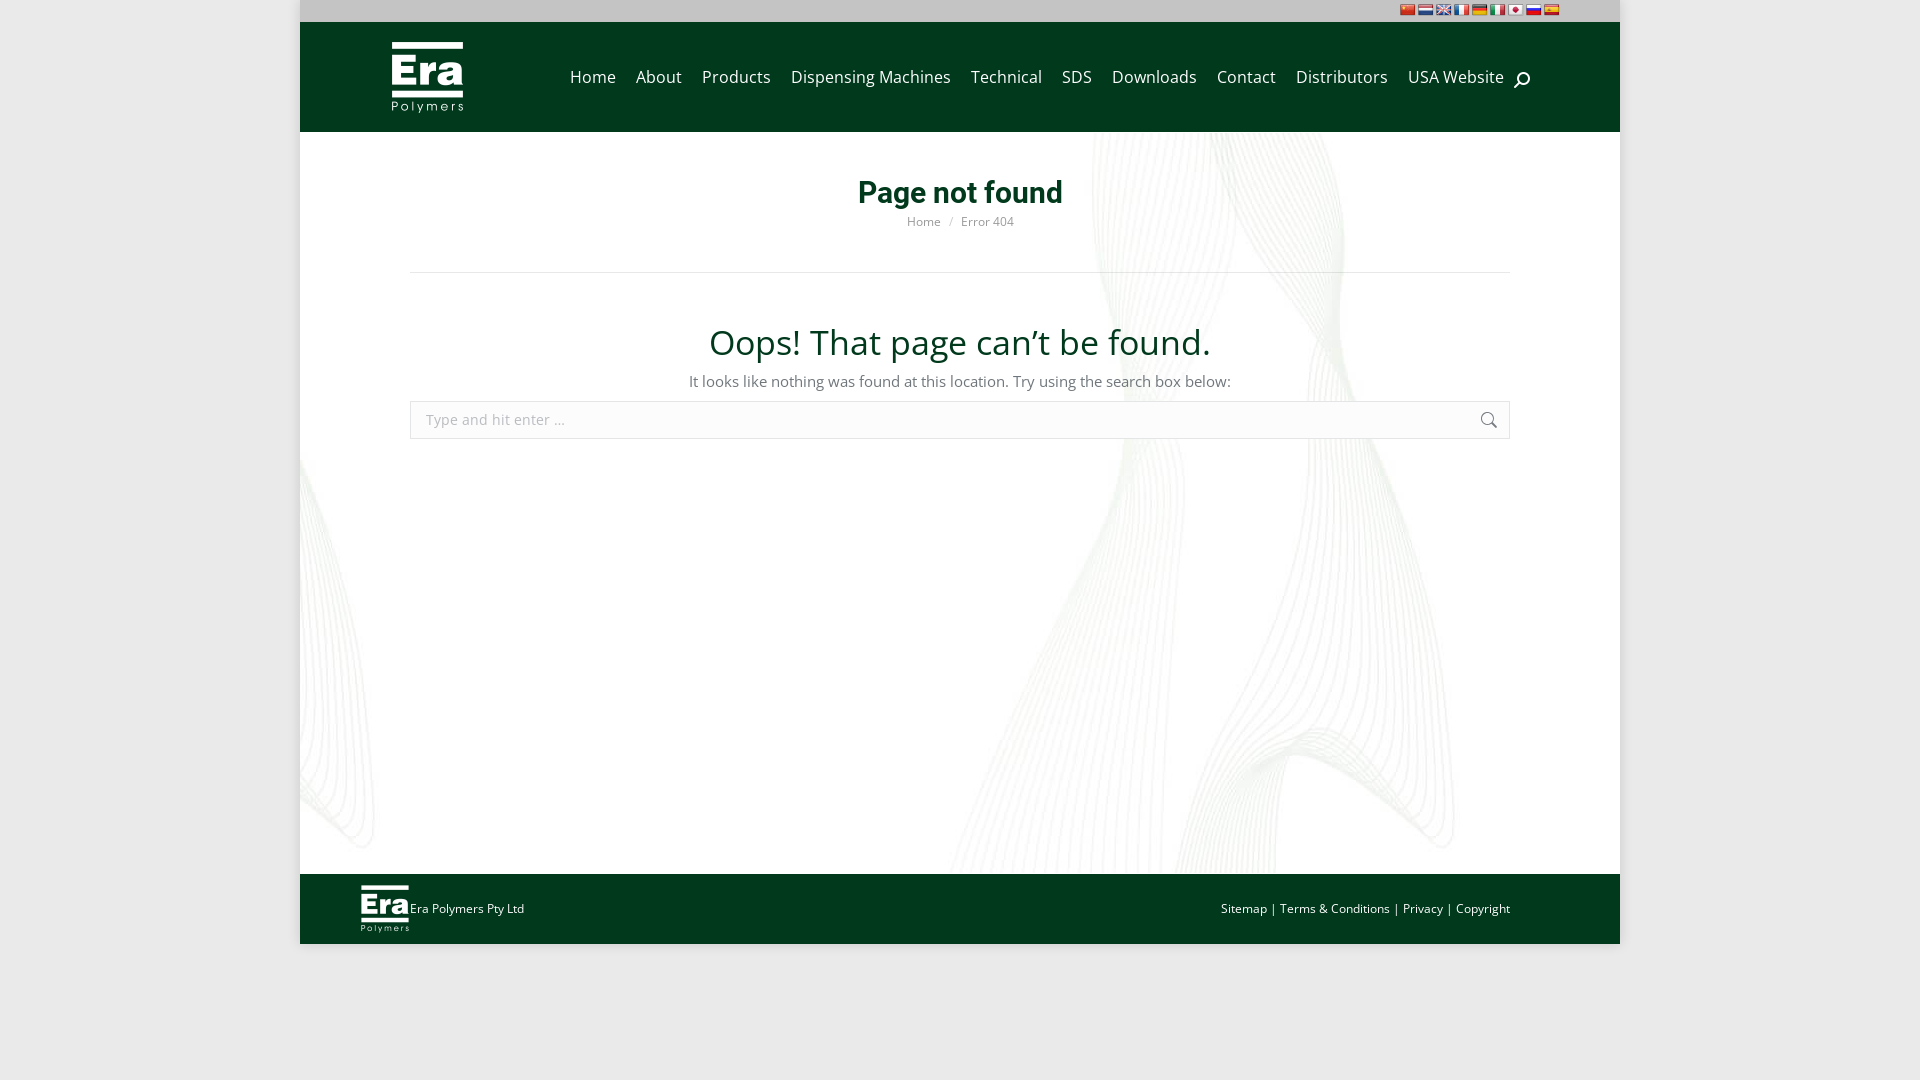  What do you see at coordinates (1541, 422) in the screenshot?
I see `Go!` at bounding box center [1541, 422].